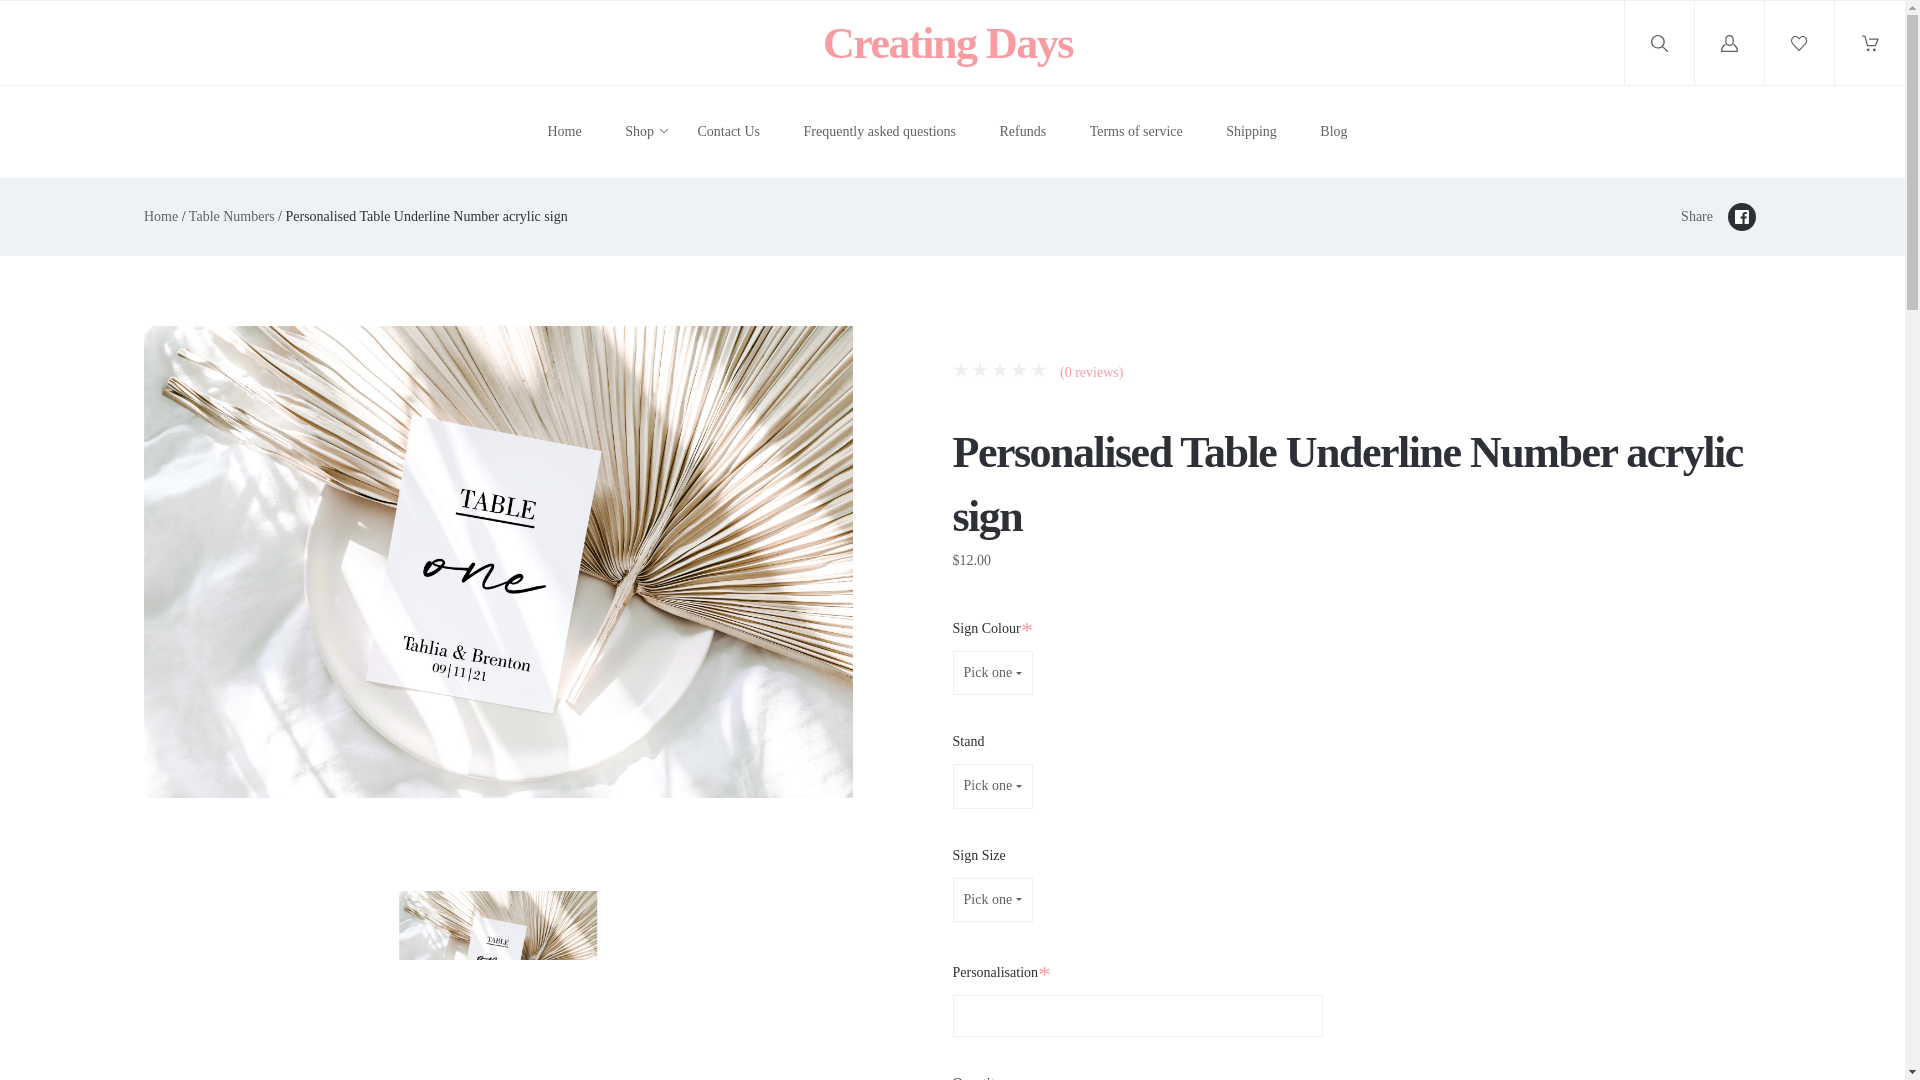 Image resolution: width=1920 pixels, height=1080 pixels. What do you see at coordinates (948, 43) in the screenshot?
I see `Creating Days` at bounding box center [948, 43].